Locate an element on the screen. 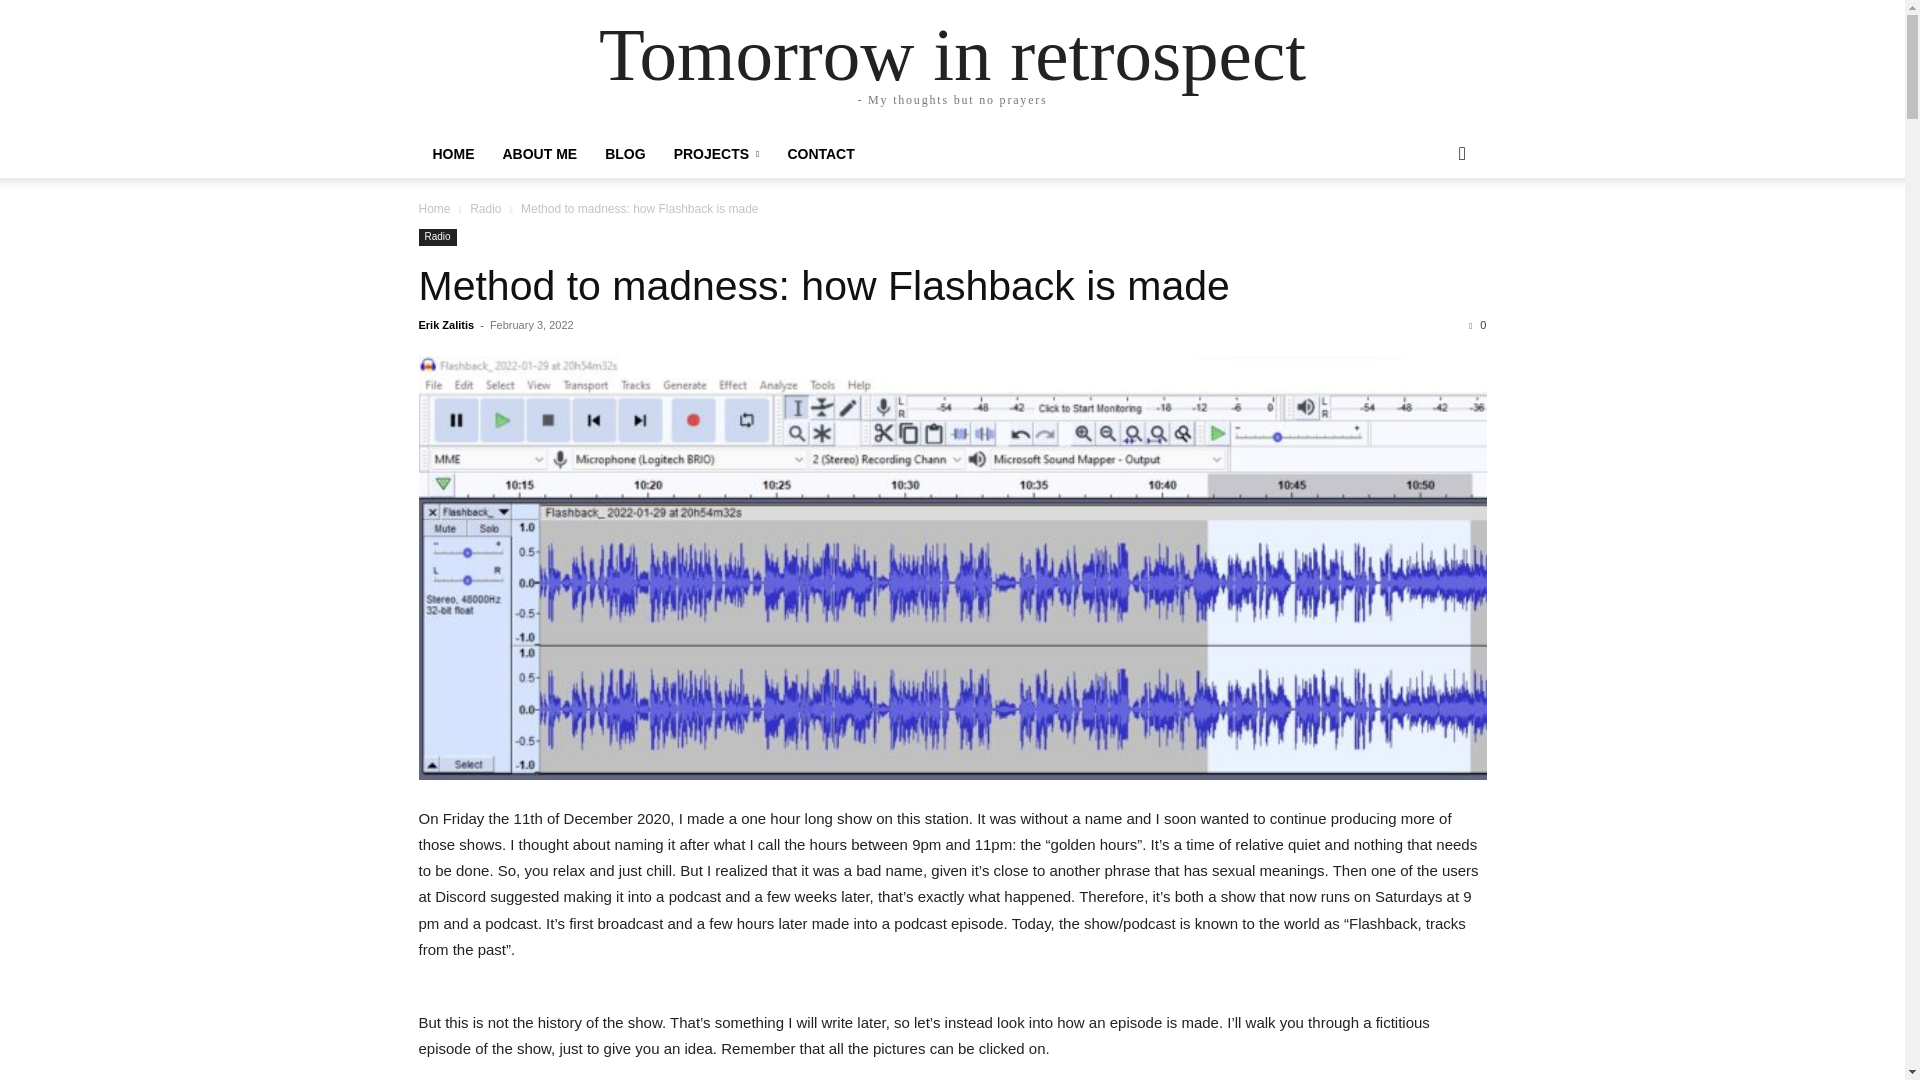 The image size is (1920, 1080). Method to madness: how Flashback is made is located at coordinates (823, 286).